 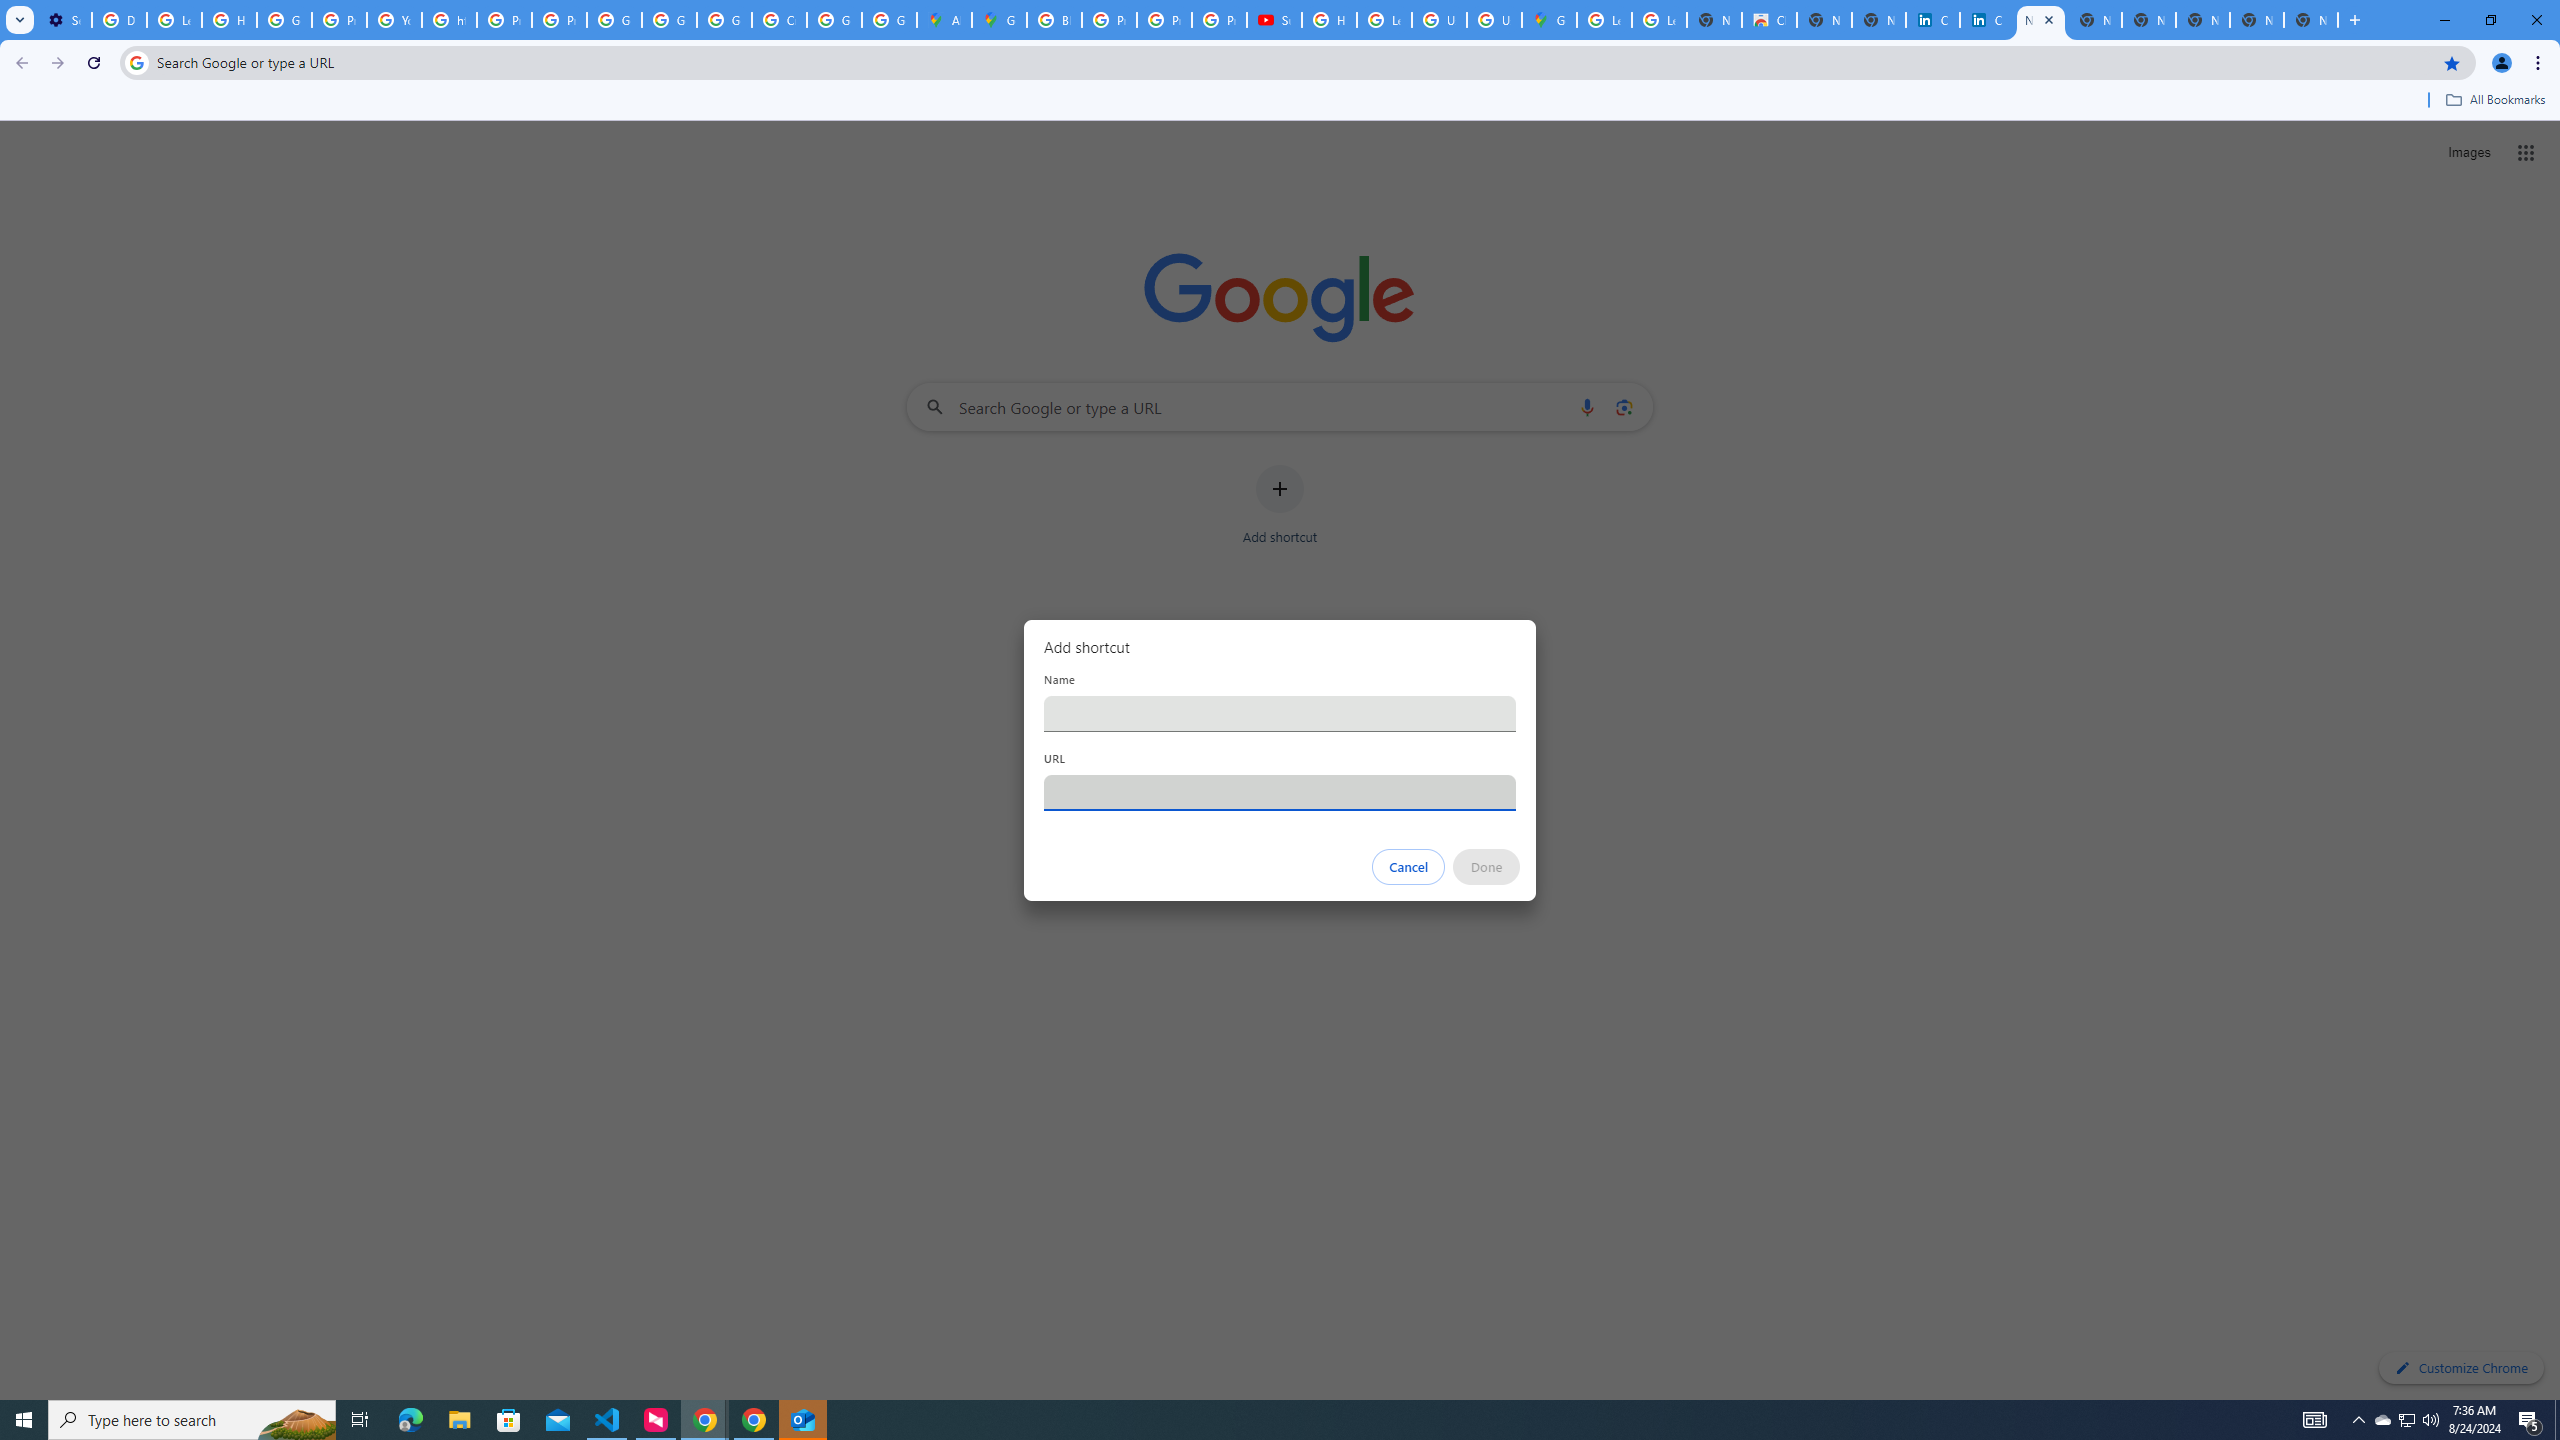 I want to click on New Tab, so click(x=2354, y=20).